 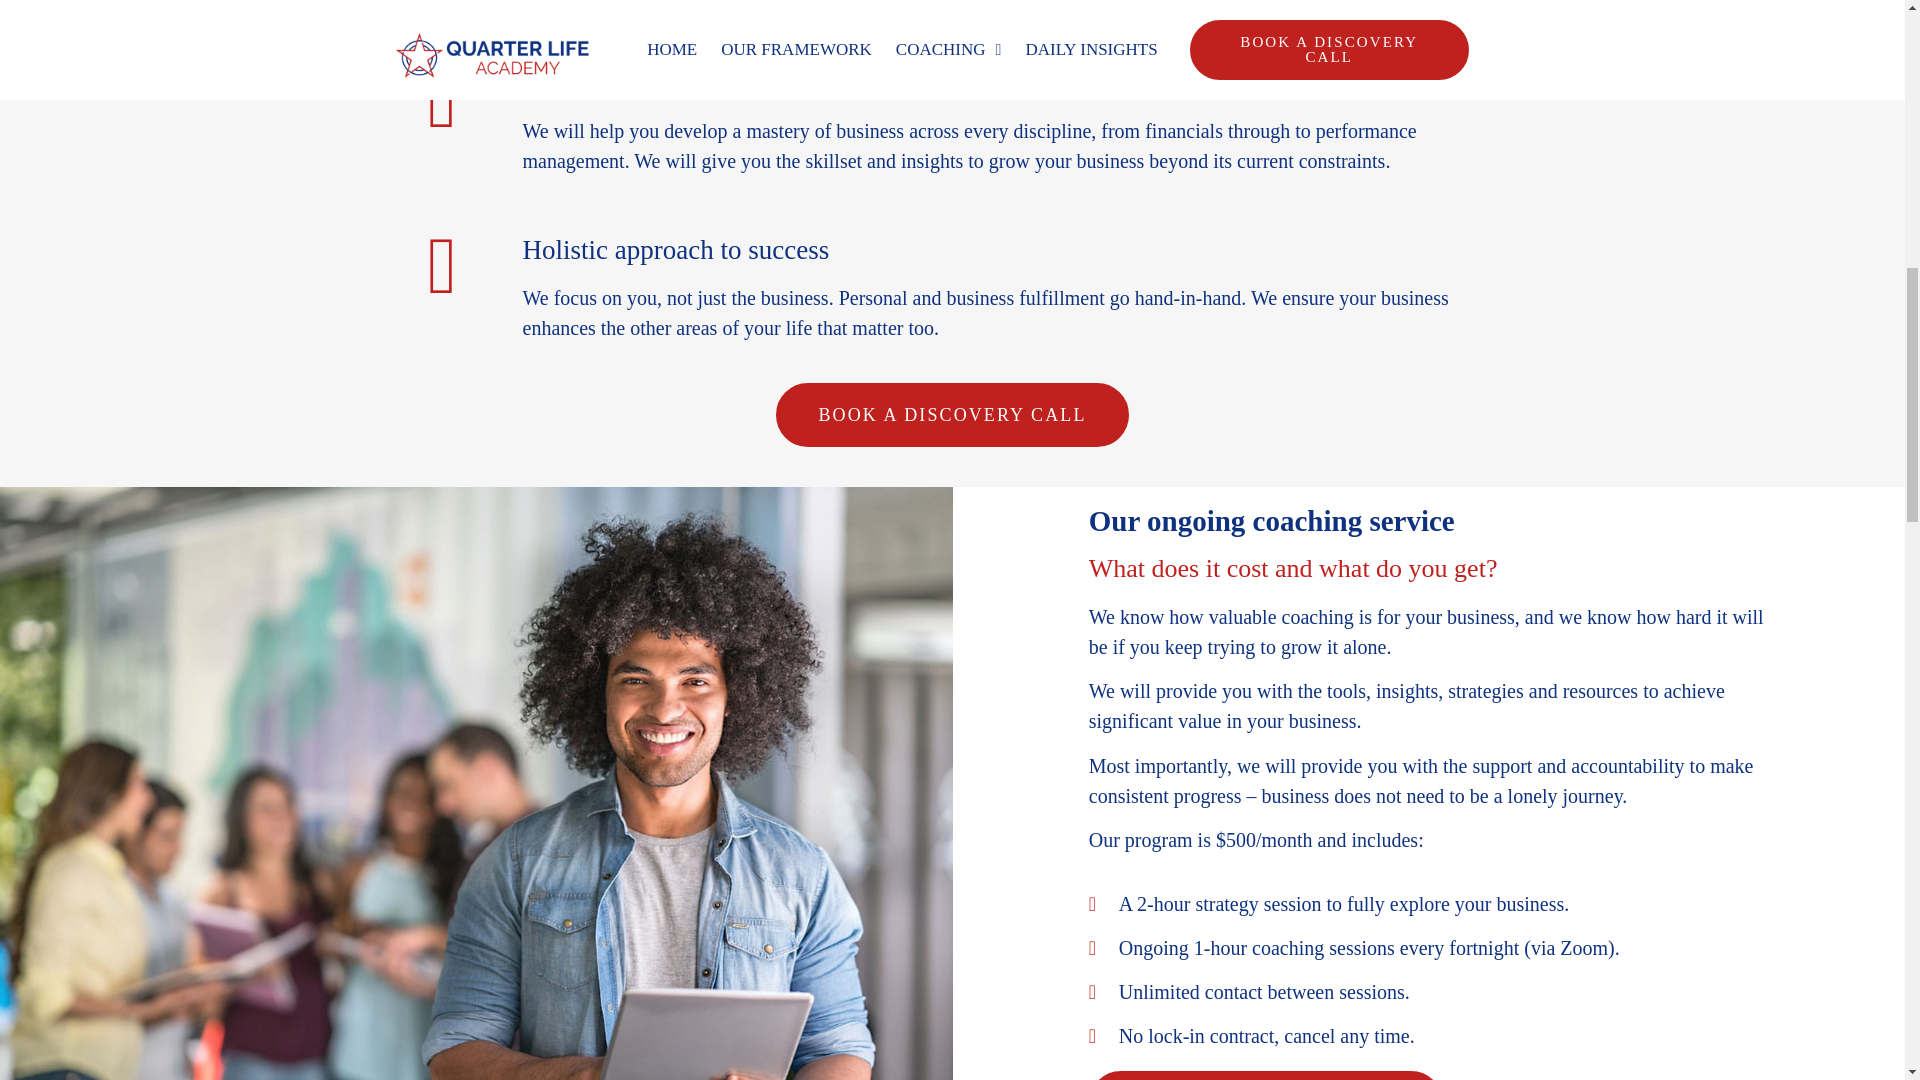 What do you see at coordinates (1266, 1076) in the screenshot?
I see `BOOK A DISCOVERY CALL` at bounding box center [1266, 1076].